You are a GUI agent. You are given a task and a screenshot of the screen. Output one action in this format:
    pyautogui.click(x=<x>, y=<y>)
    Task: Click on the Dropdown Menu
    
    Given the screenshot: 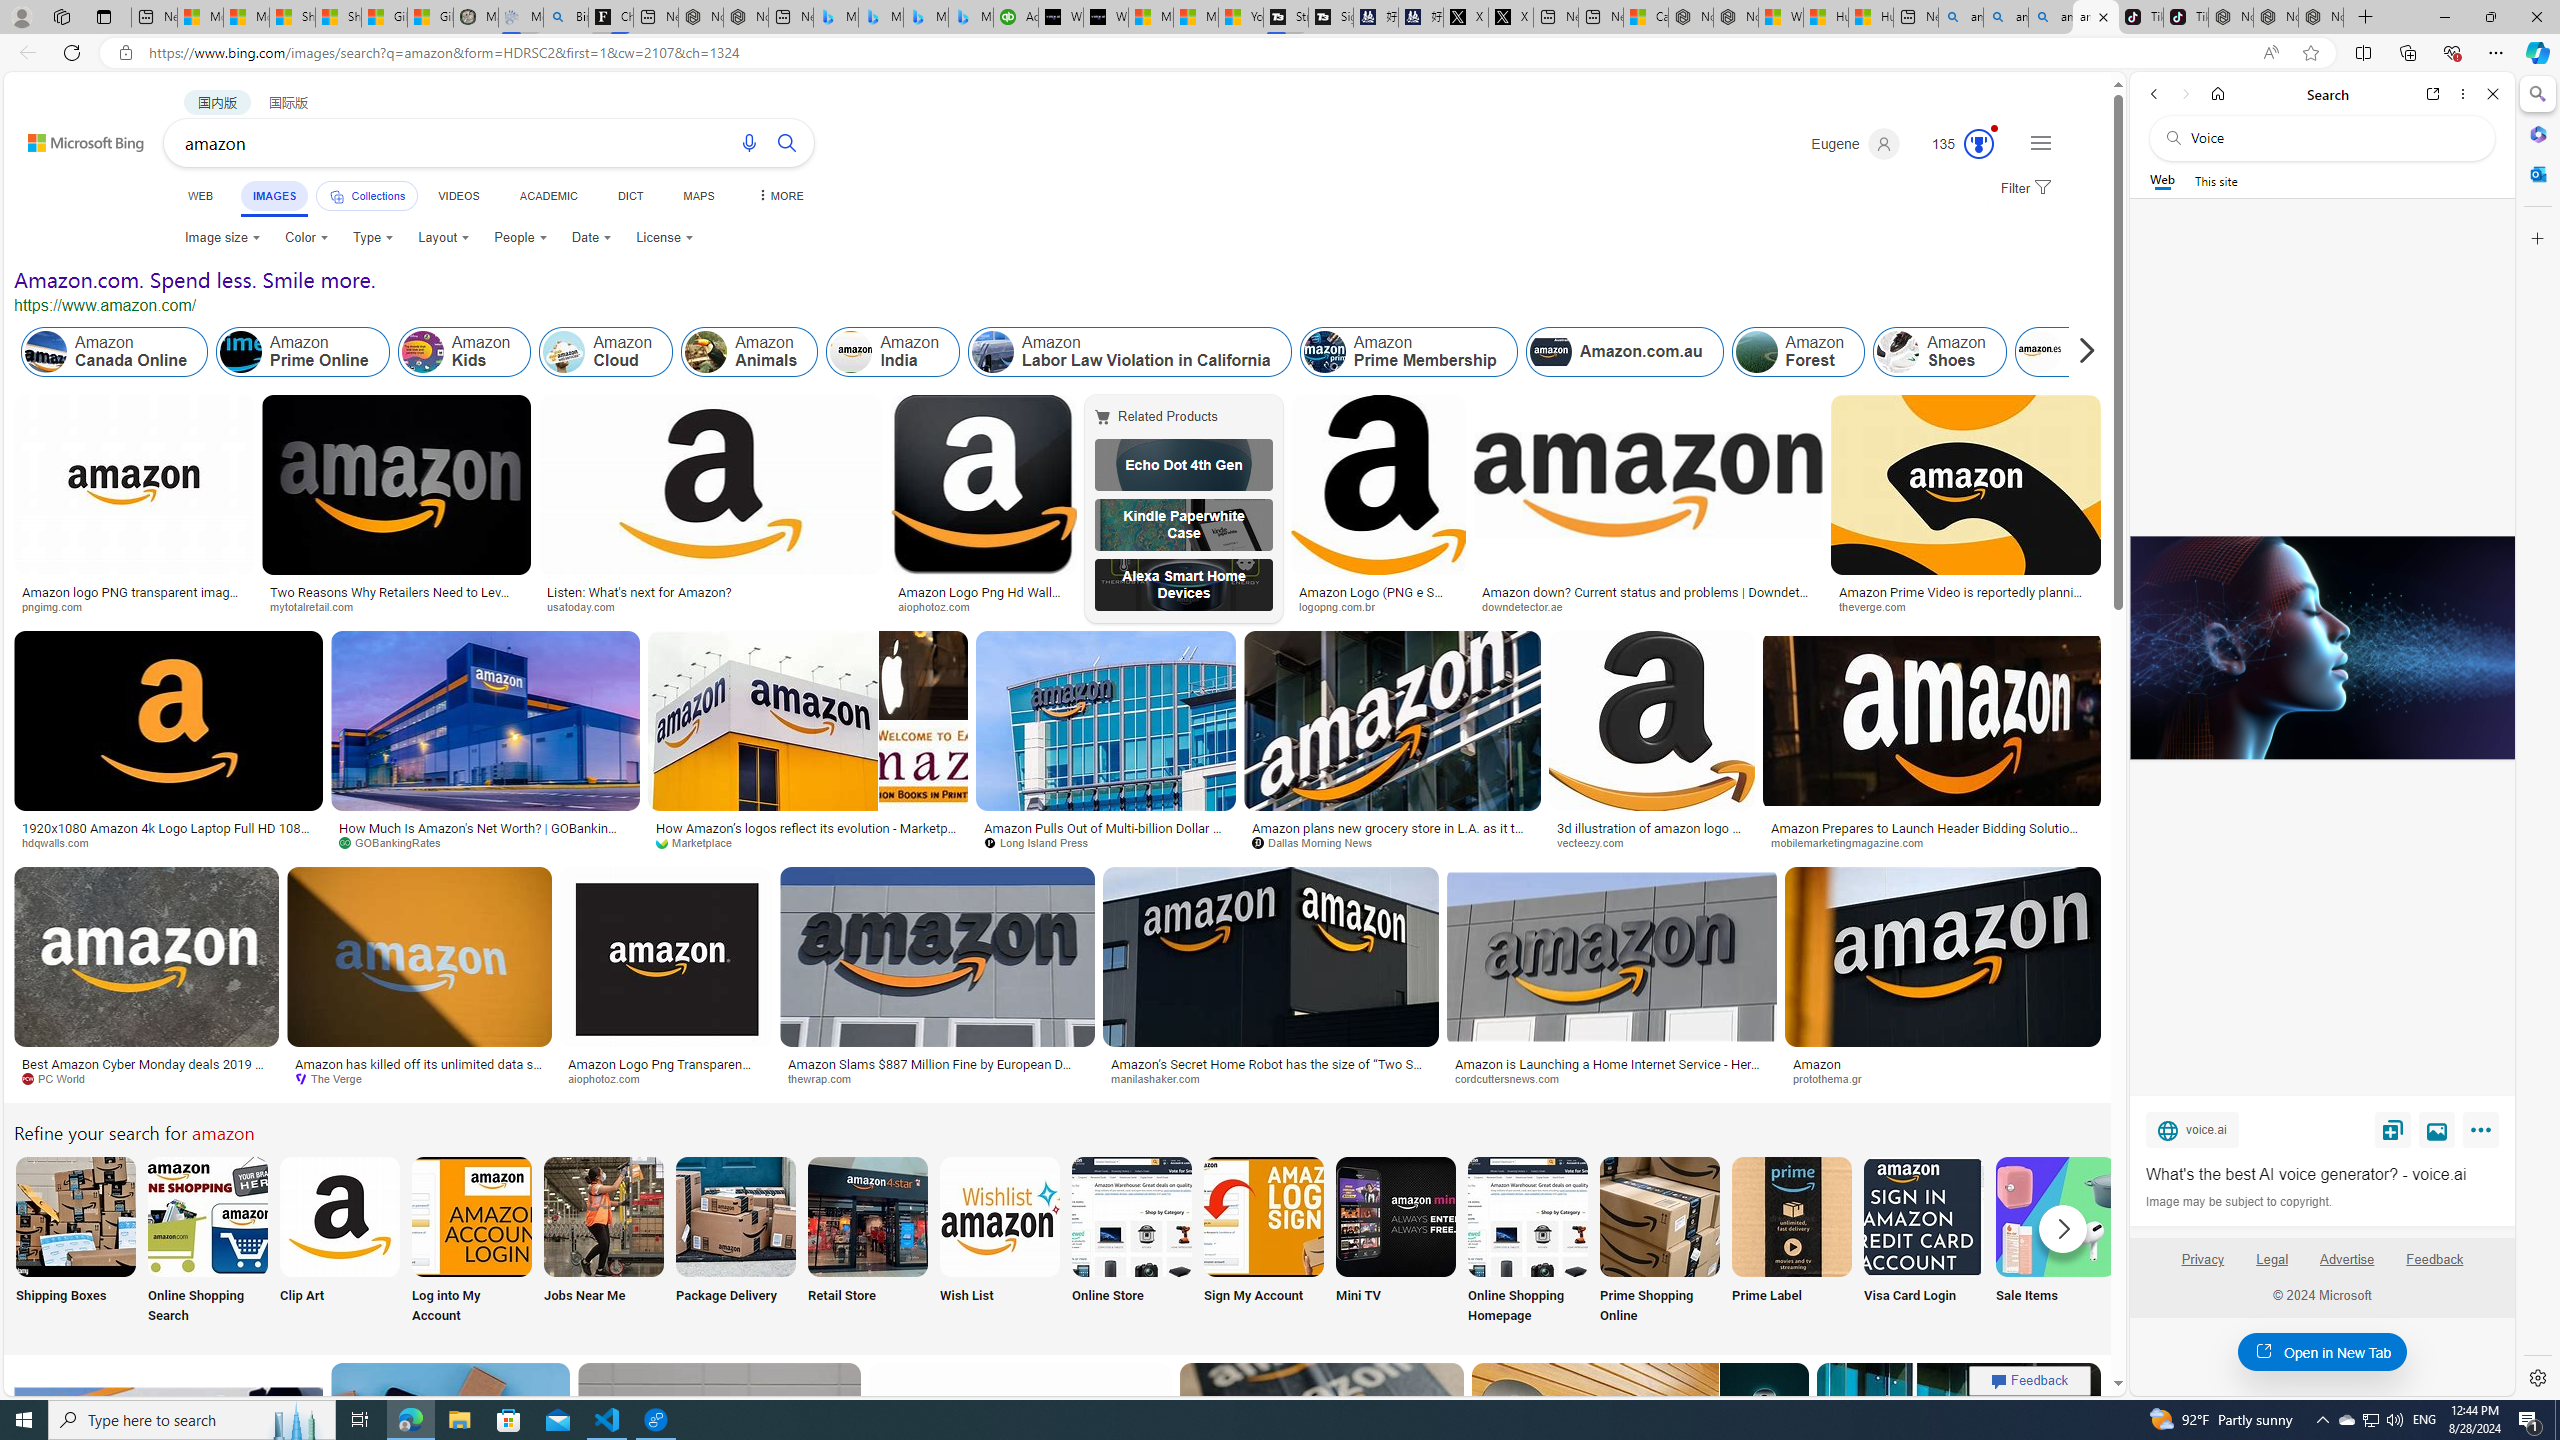 What is the action you would take?
    pyautogui.click(x=779, y=196)
    